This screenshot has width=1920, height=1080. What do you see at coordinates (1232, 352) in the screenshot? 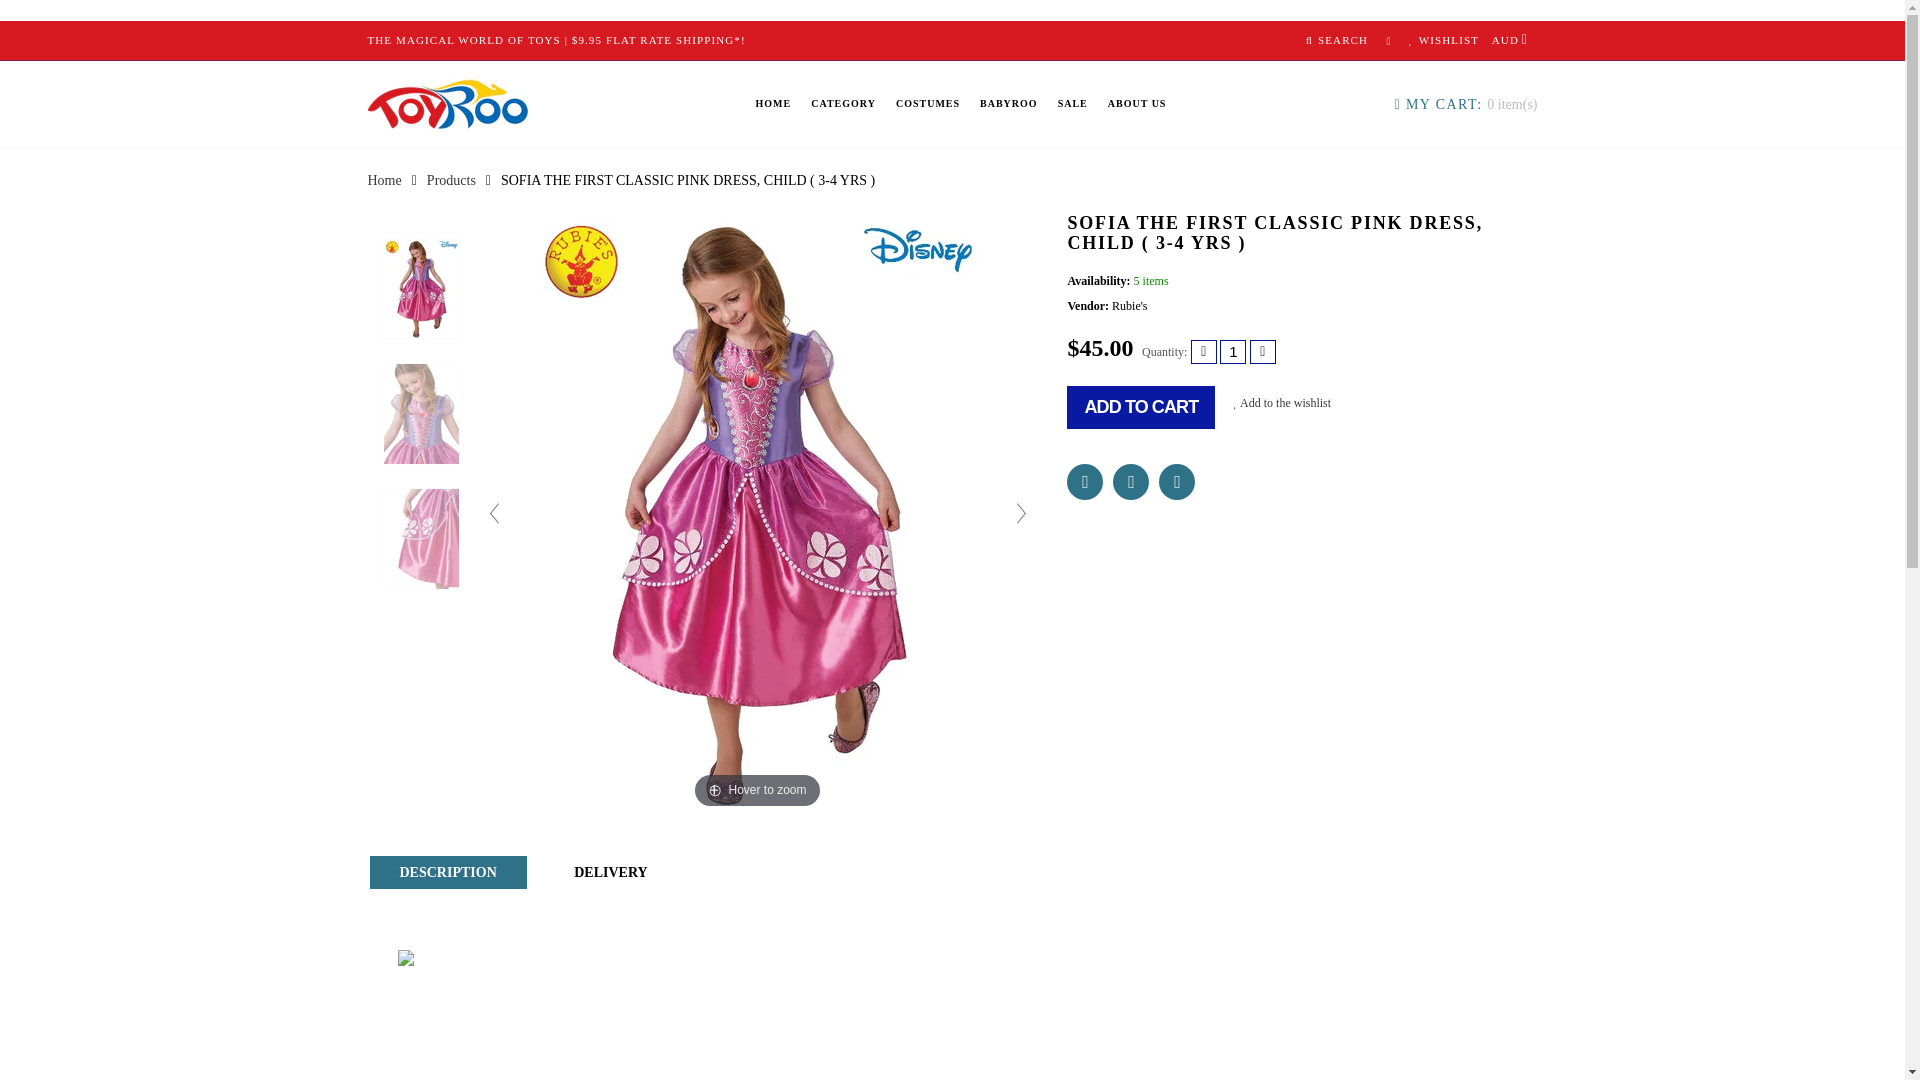
I see `1` at bounding box center [1232, 352].